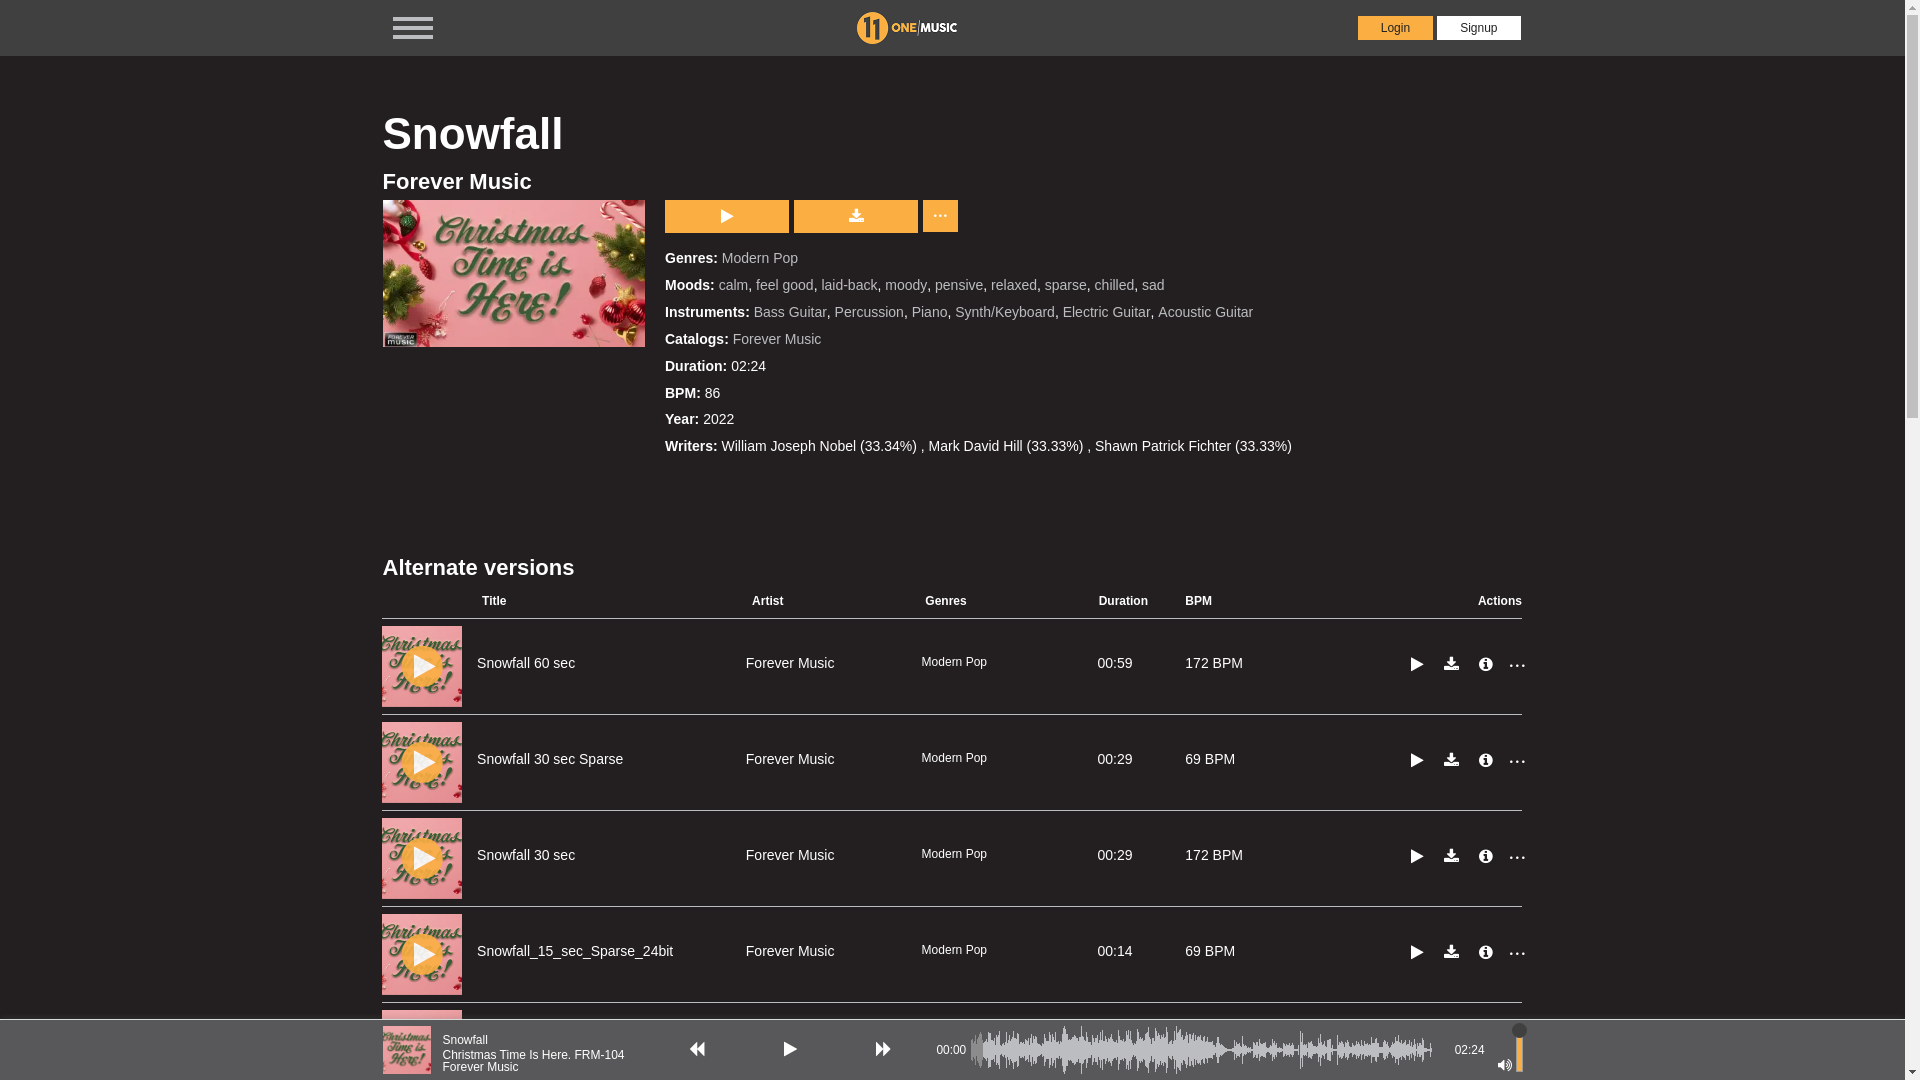 This screenshot has width=1920, height=1080. Describe the element at coordinates (954, 662) in the screenshot. I see `Modern Pop` at that location.